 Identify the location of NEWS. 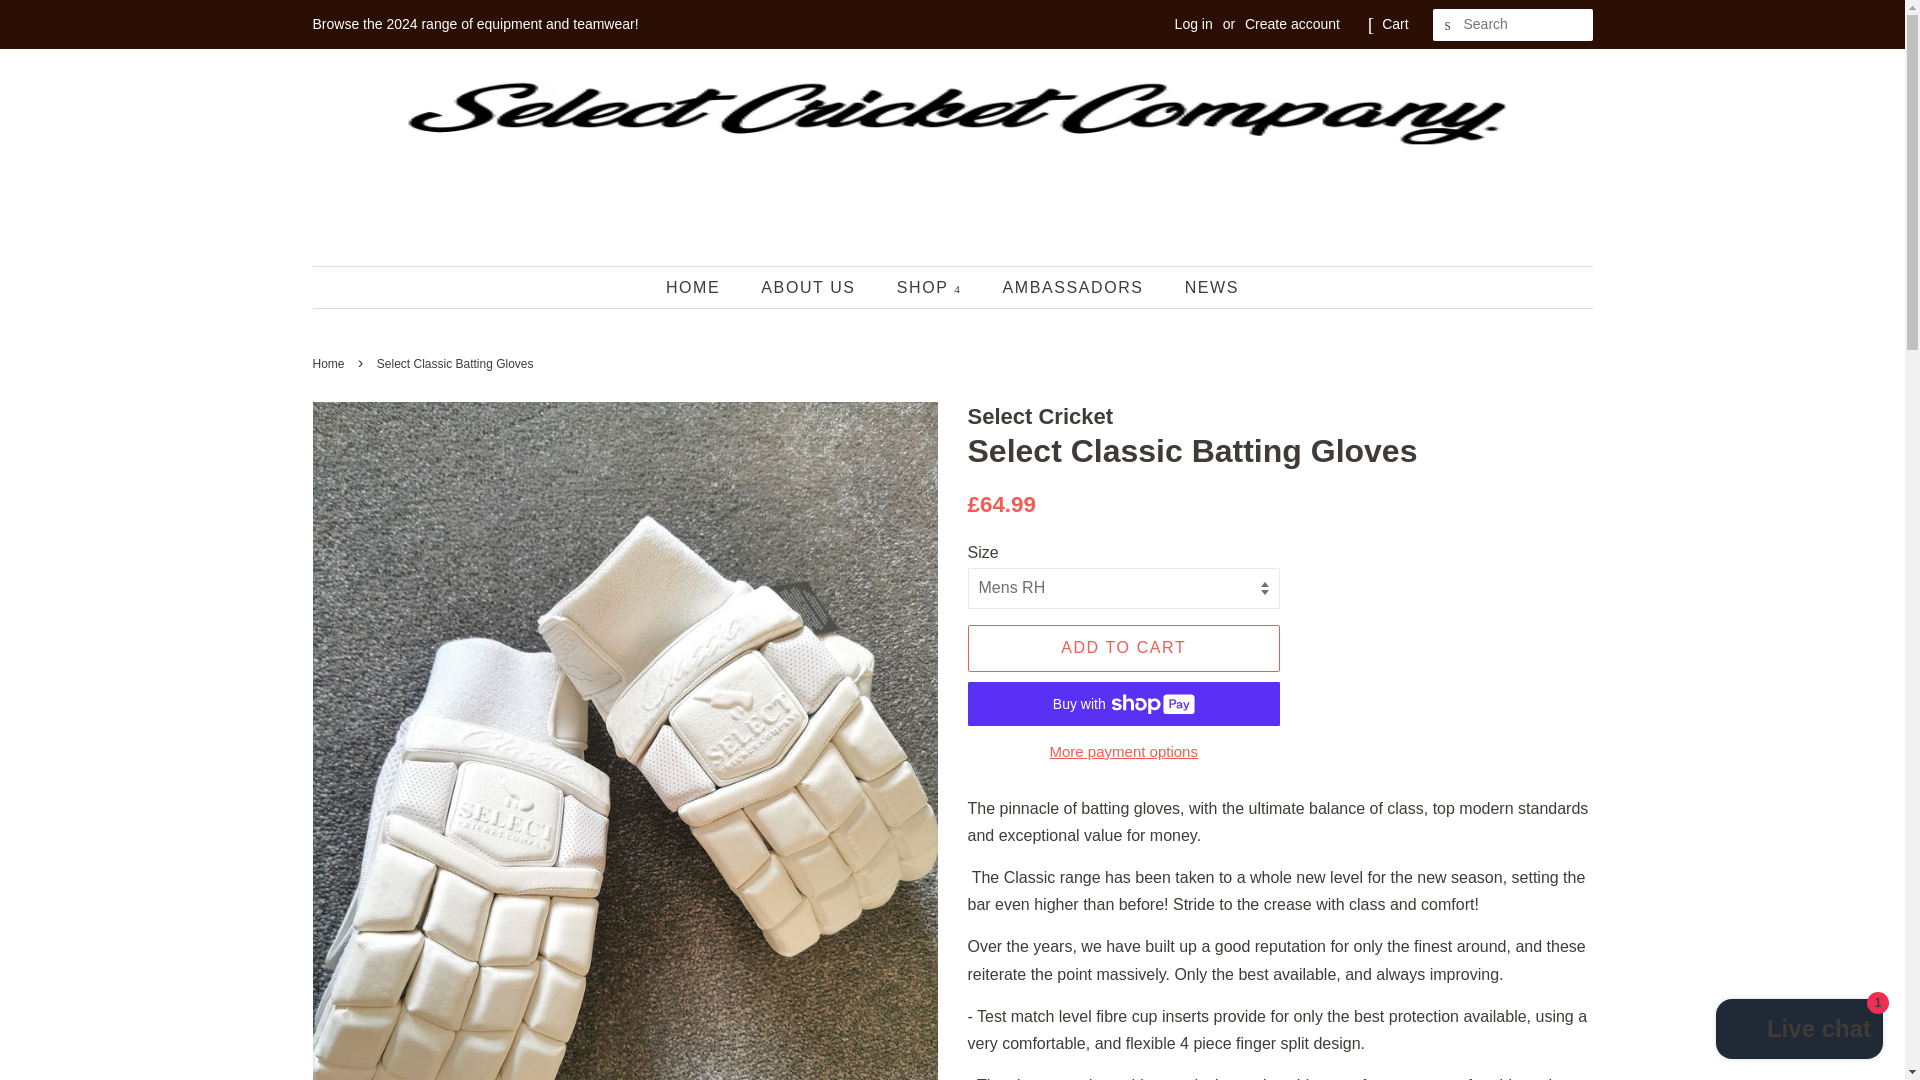
(1204, 286).